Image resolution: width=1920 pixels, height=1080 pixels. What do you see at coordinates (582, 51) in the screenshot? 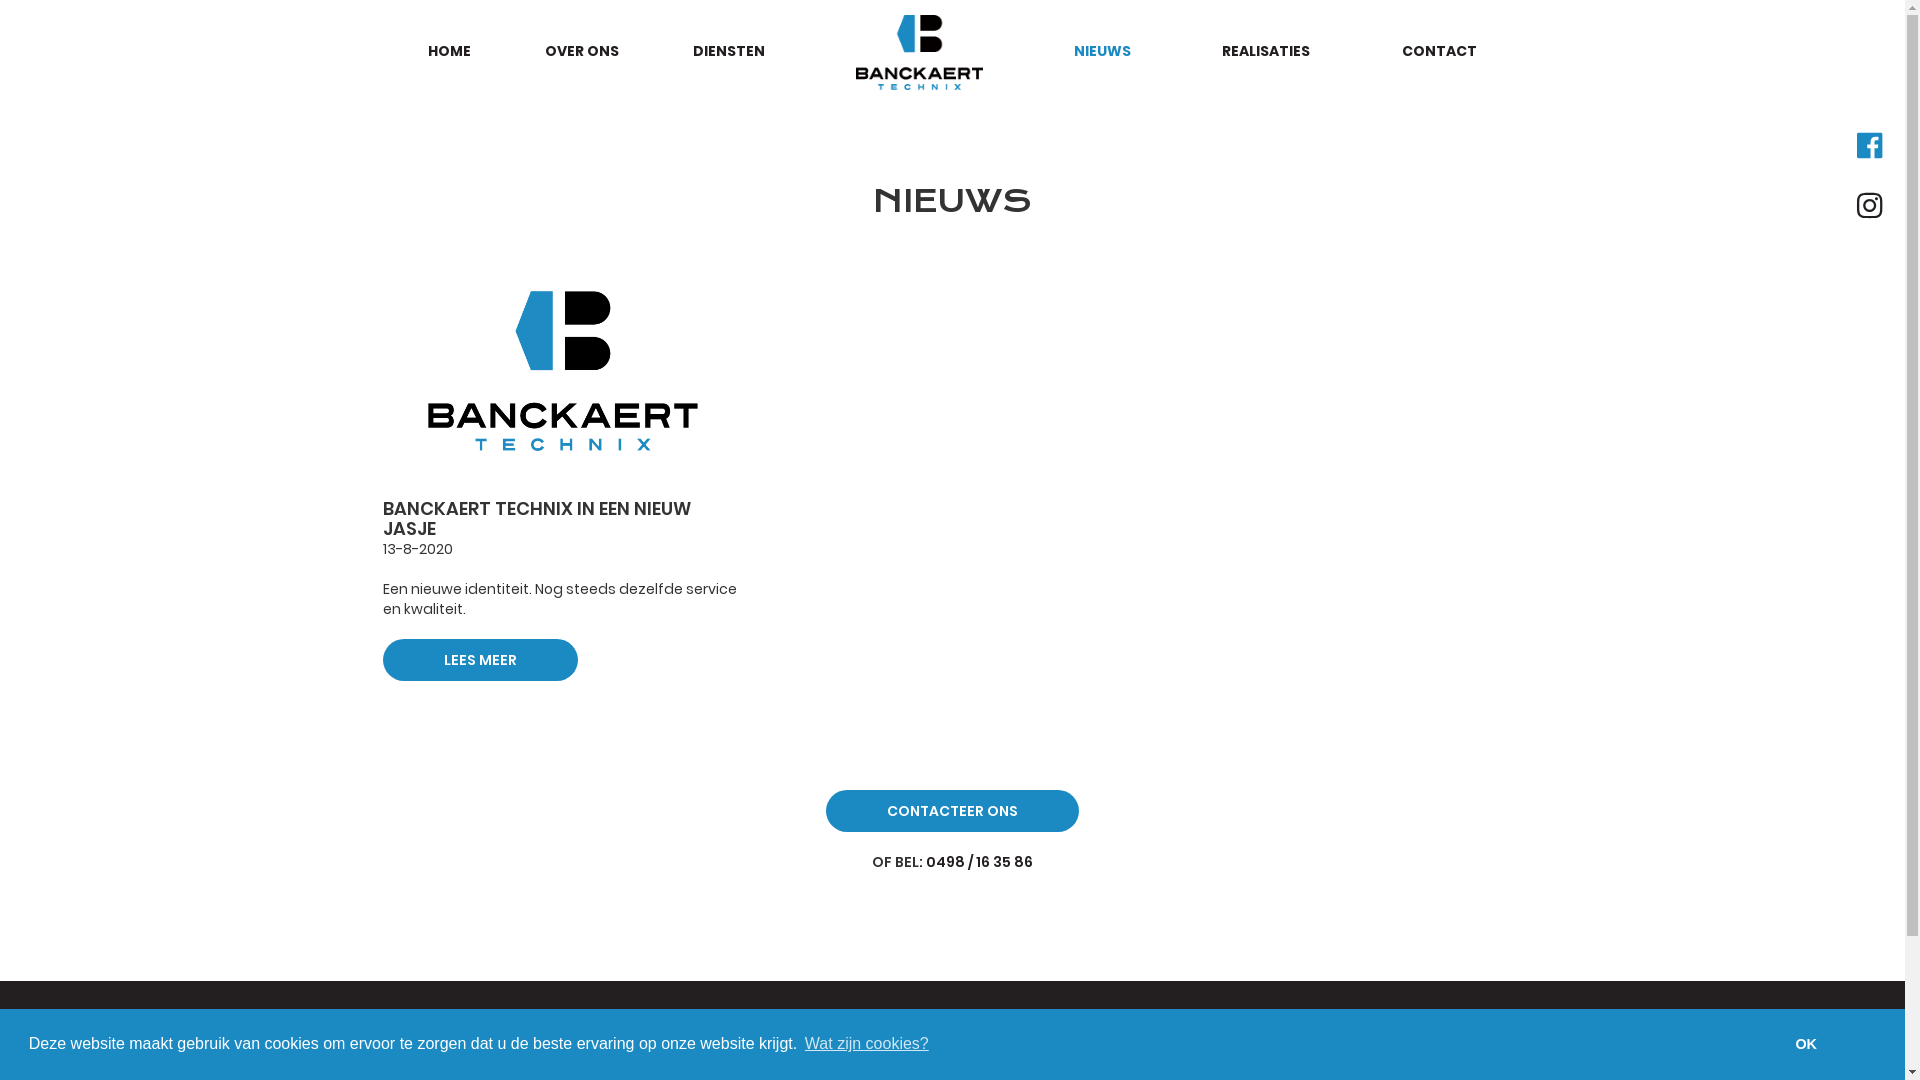
I see `OVER ONS` at bounding box center [582, 51].